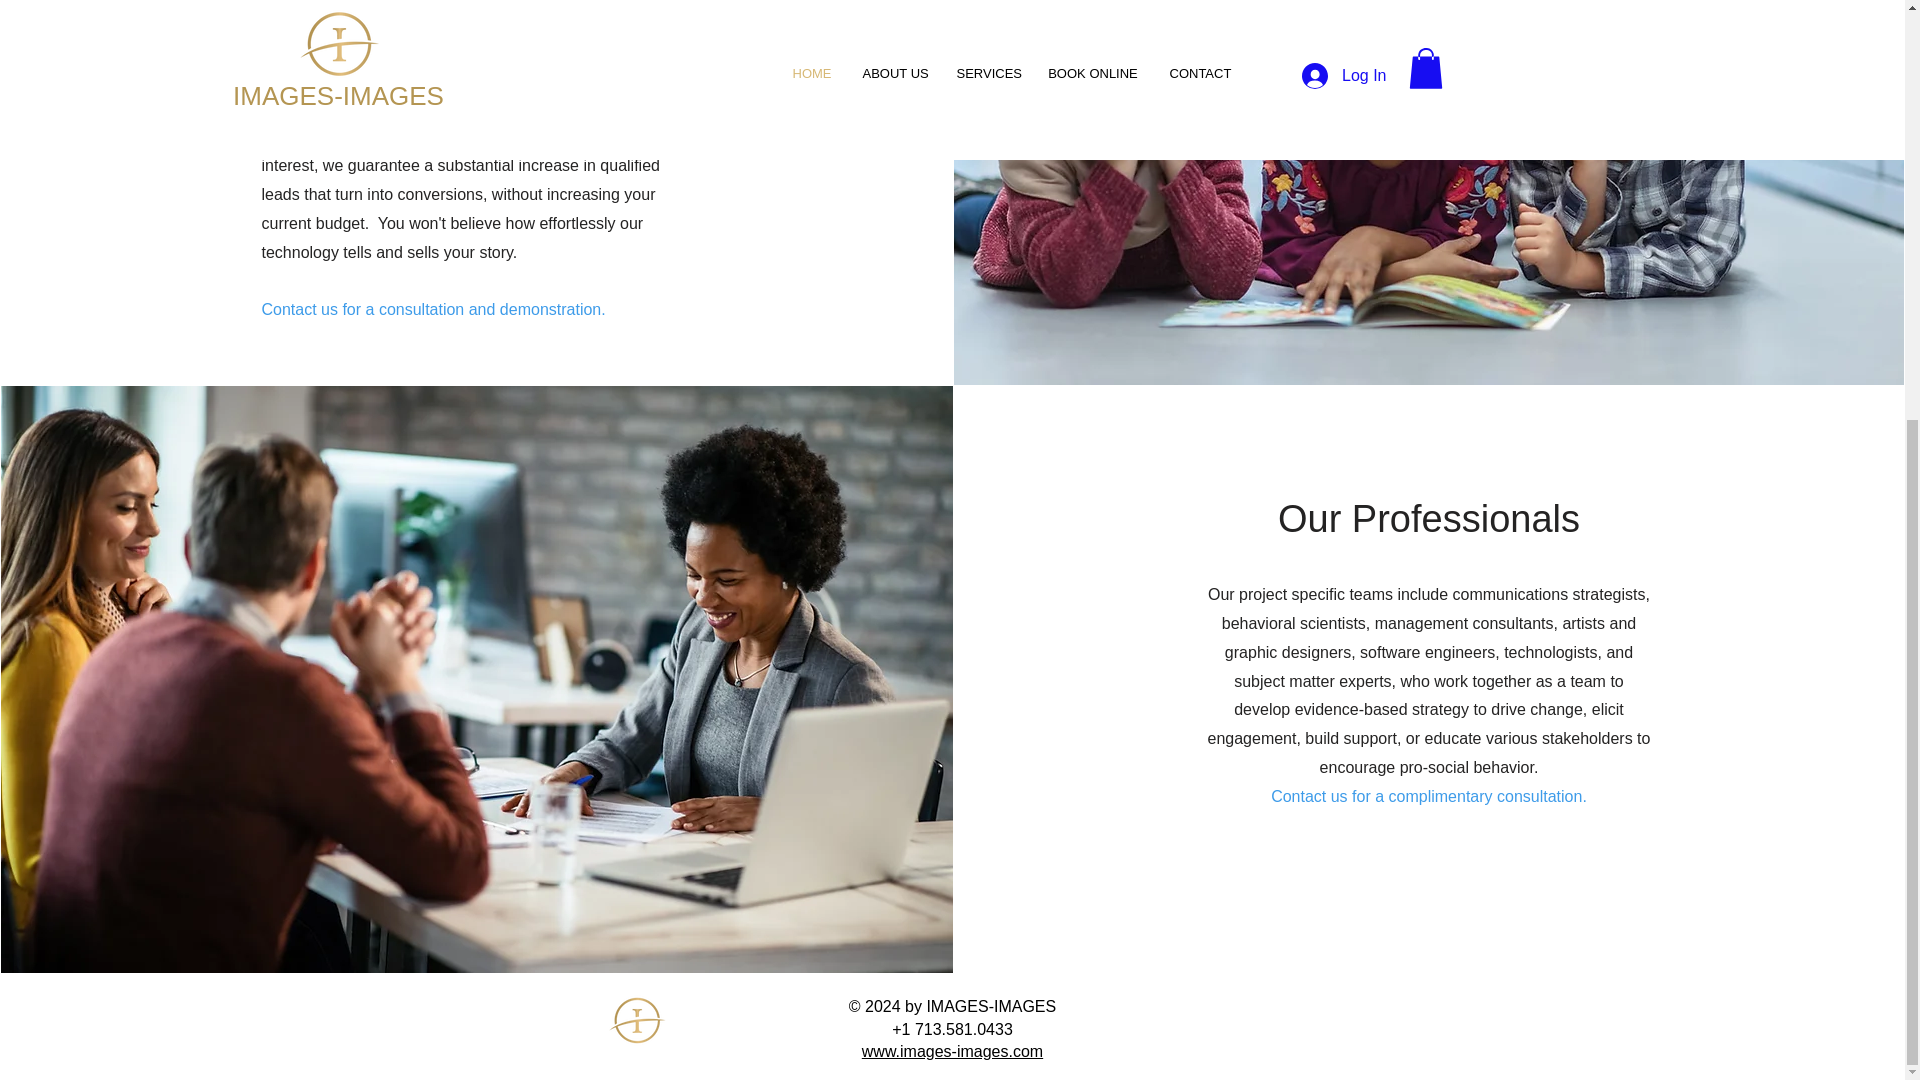  Describe the element at coordinates (952, 1051) in the screenshot. I see `www.images-images.com` at that location.